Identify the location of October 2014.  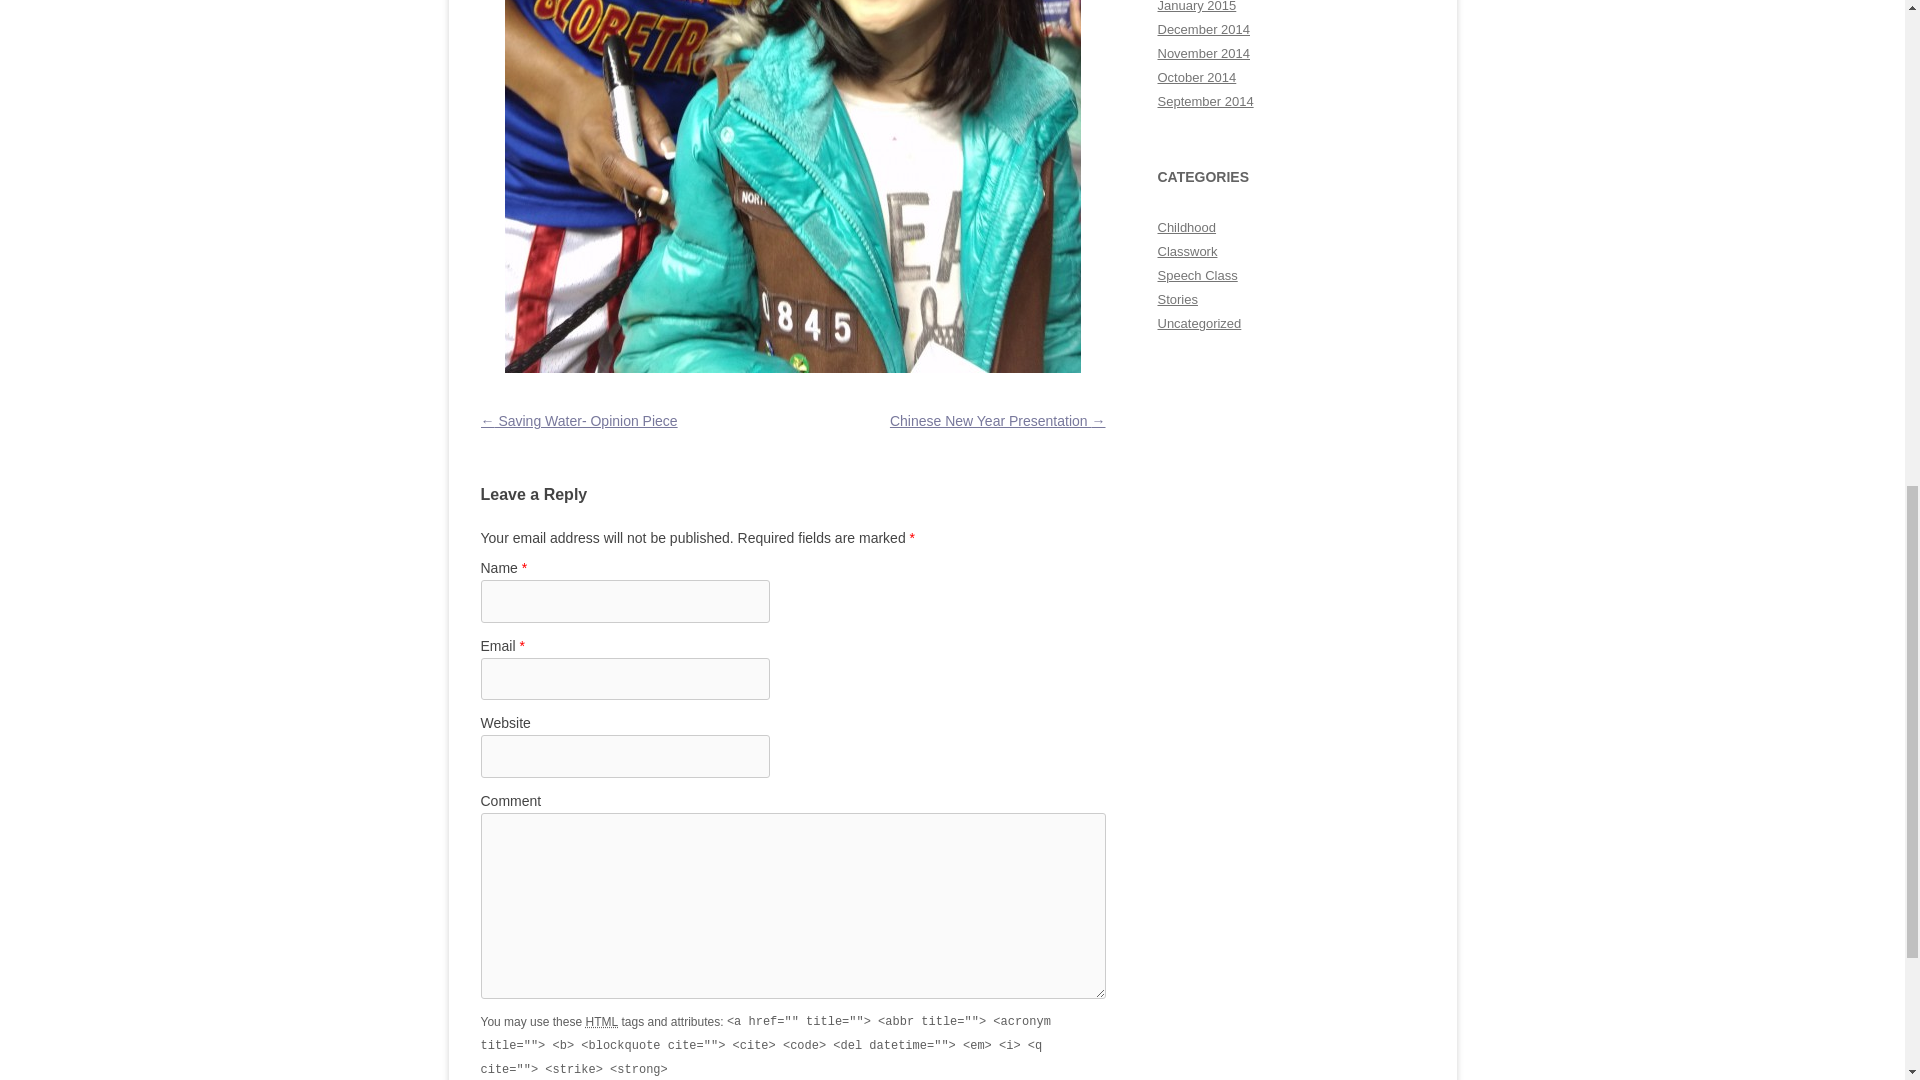
(1196, 78).